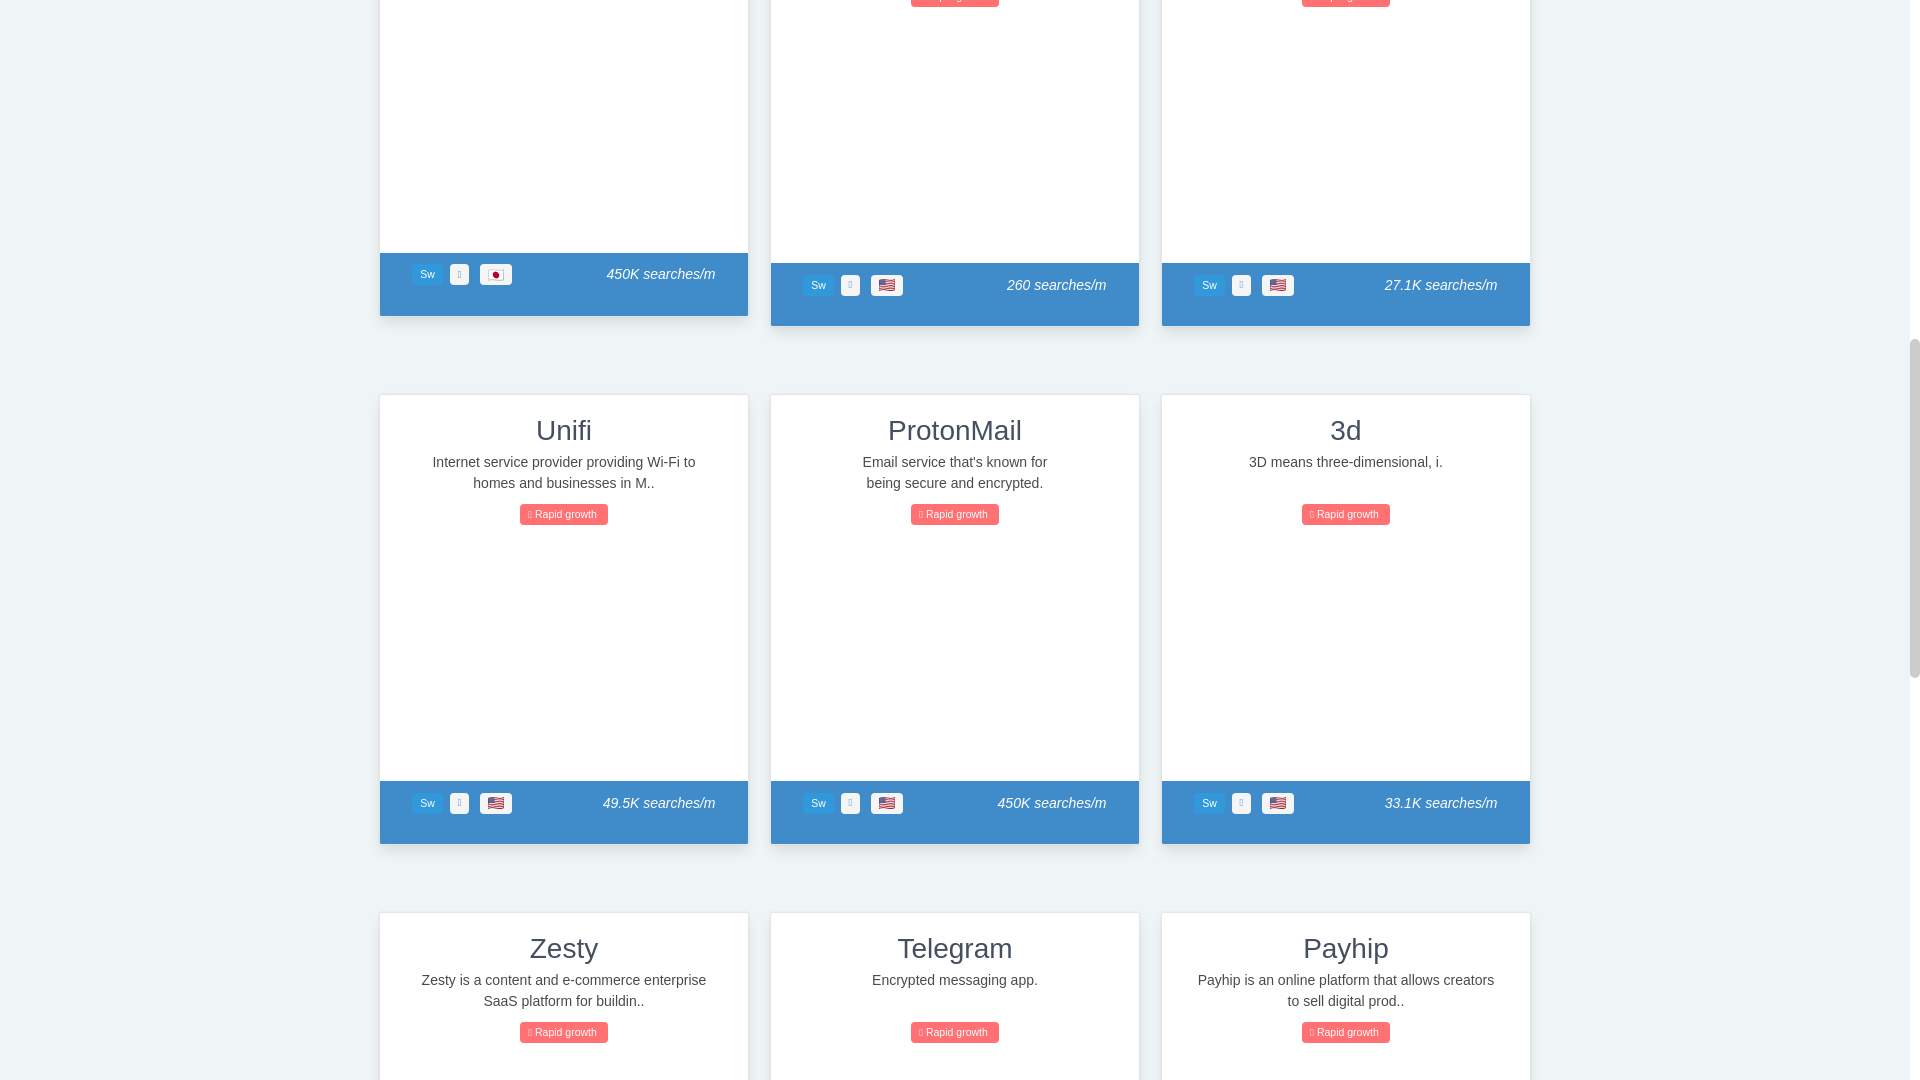  Describe the element at coordinates (563, 948) in the screenshot. I see `Zesty` at that location.